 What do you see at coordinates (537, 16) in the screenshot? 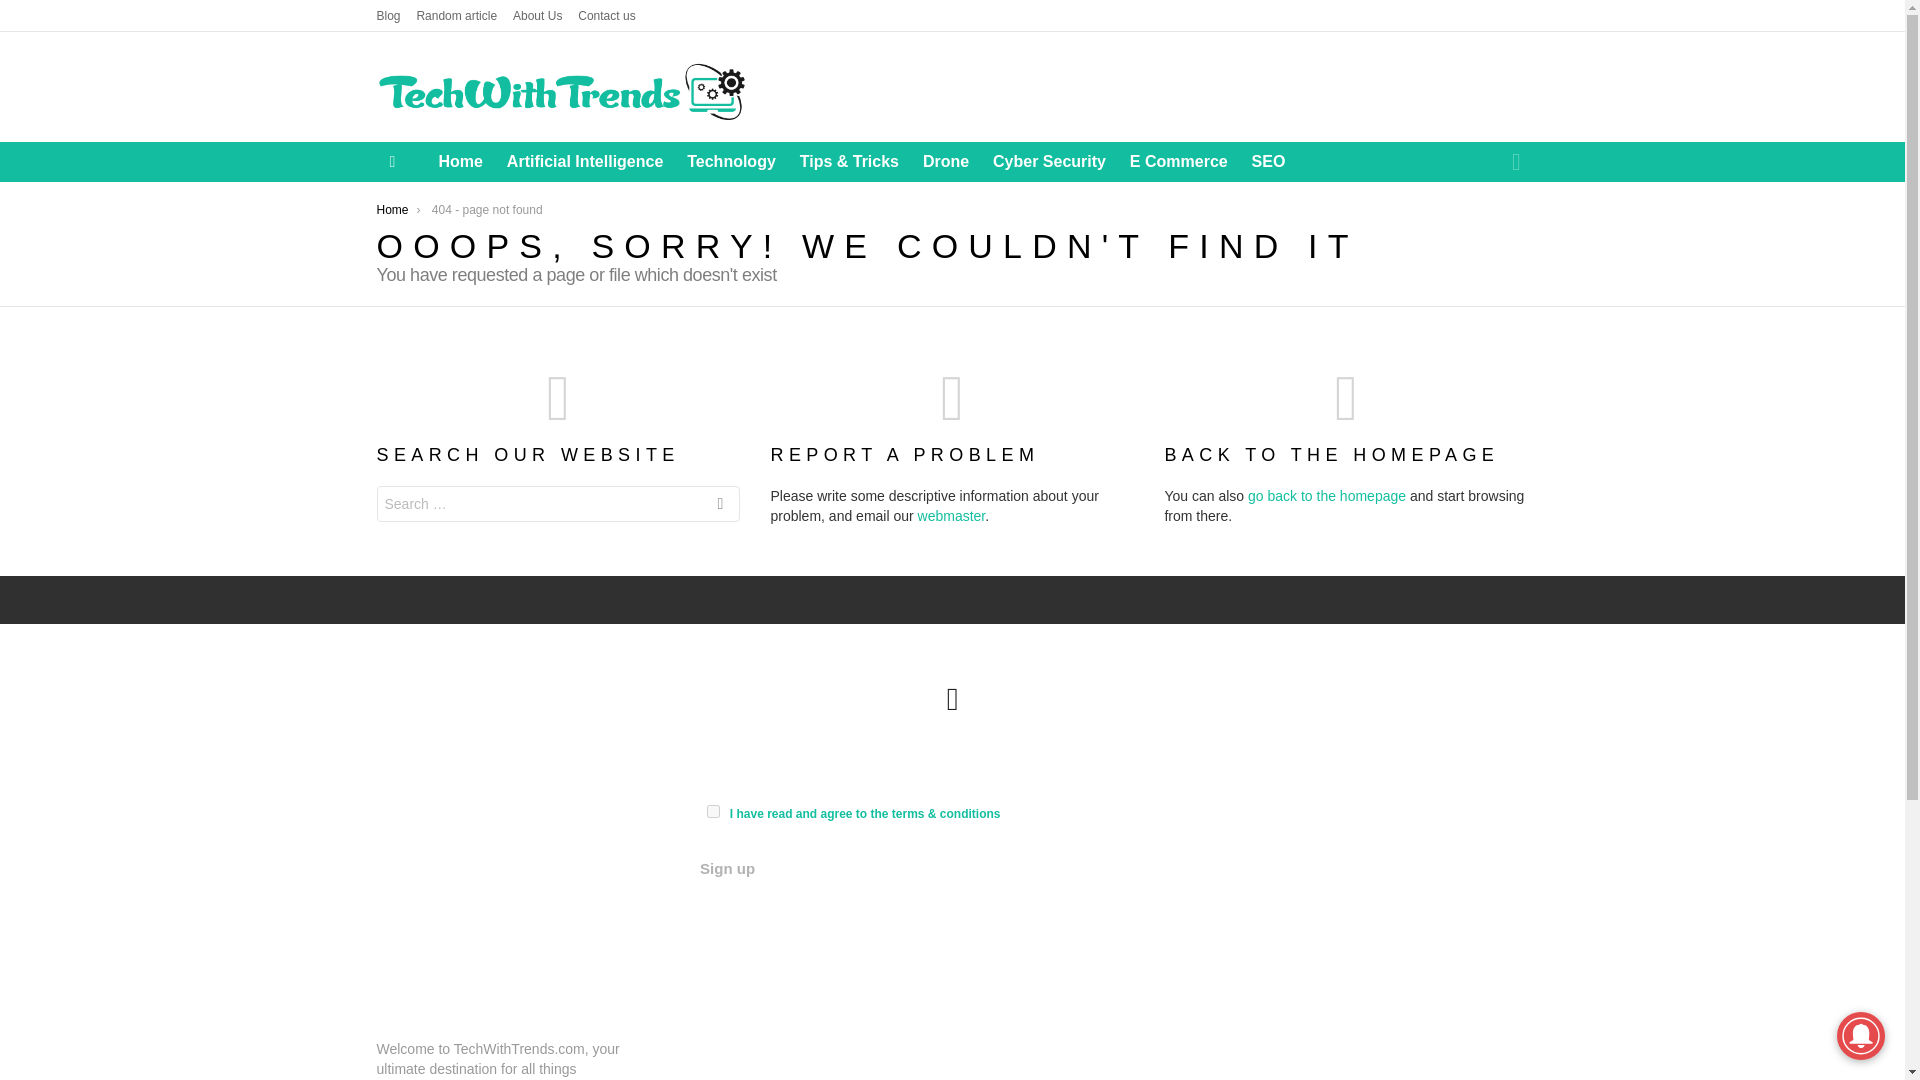
I see `About Us` at bounding box center [537, 16].